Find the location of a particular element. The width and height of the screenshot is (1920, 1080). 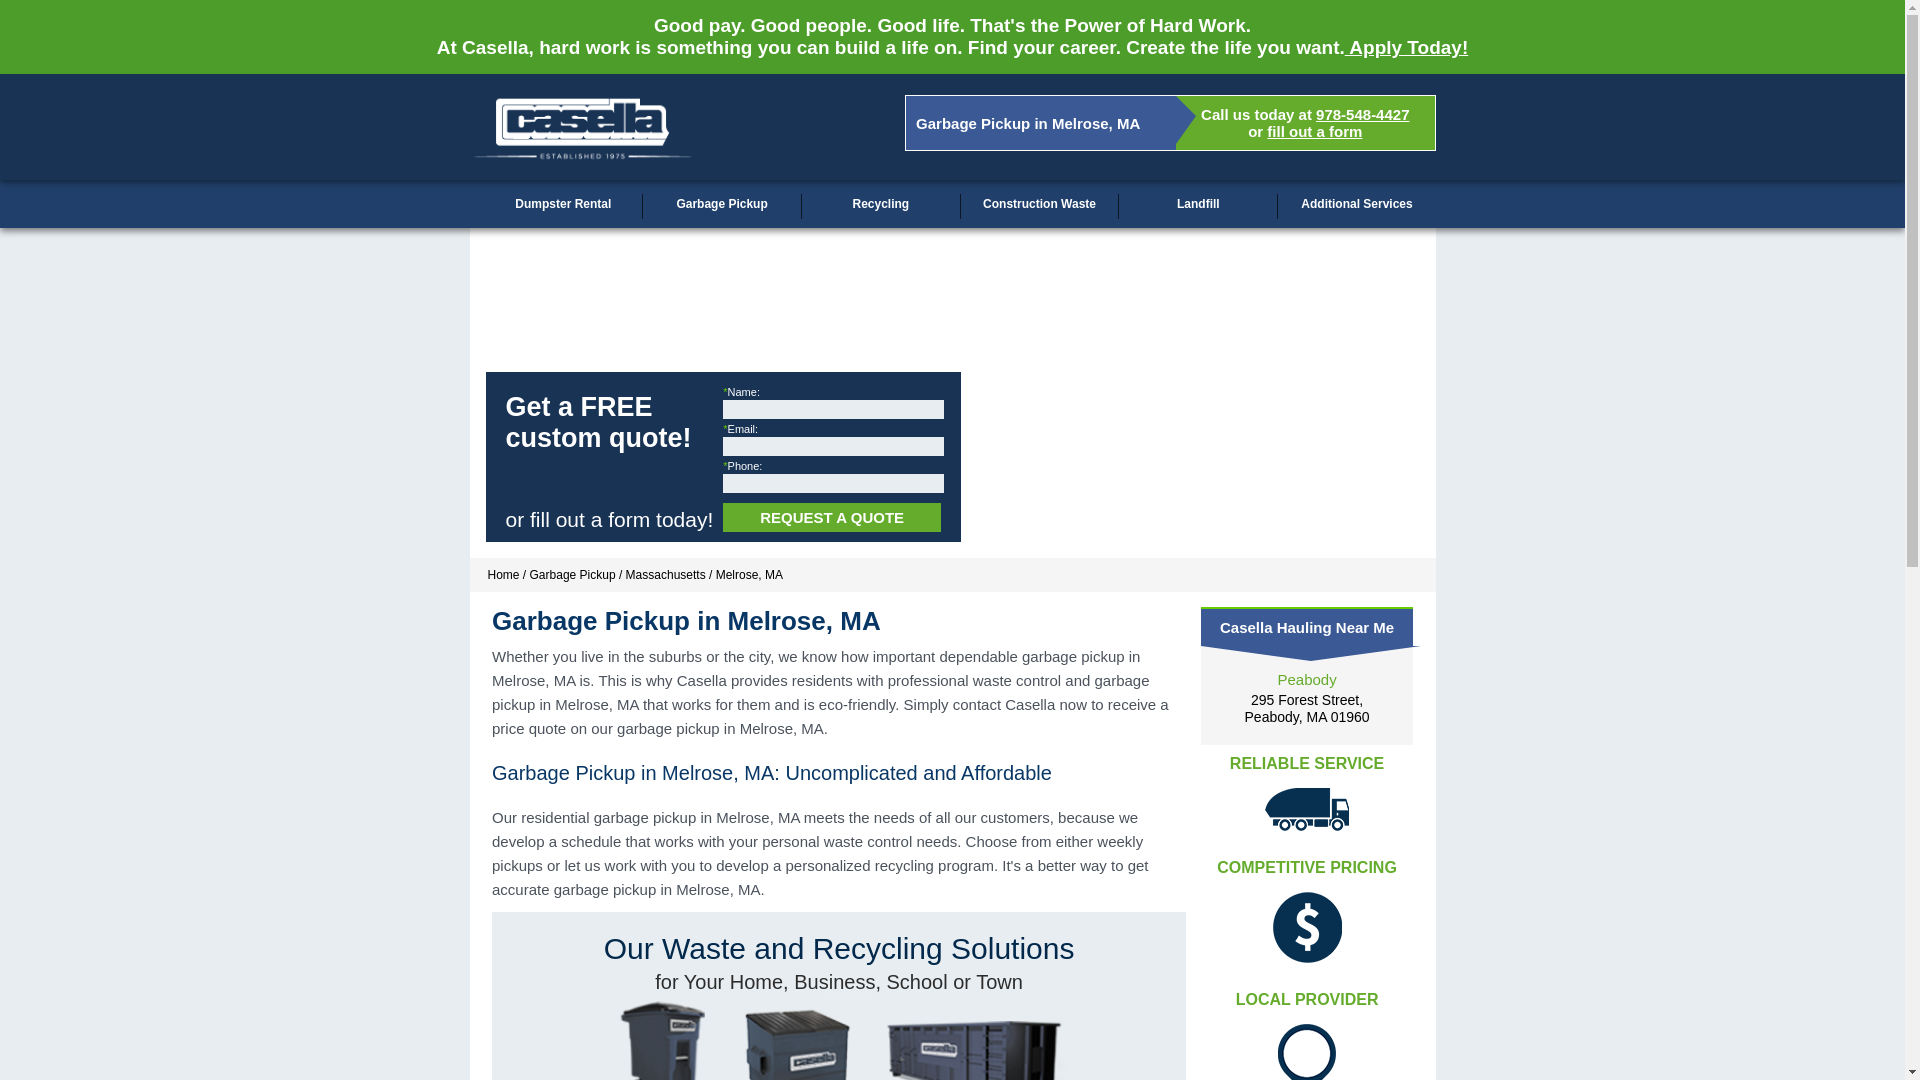

Home is located at coordinates (1040, 204).